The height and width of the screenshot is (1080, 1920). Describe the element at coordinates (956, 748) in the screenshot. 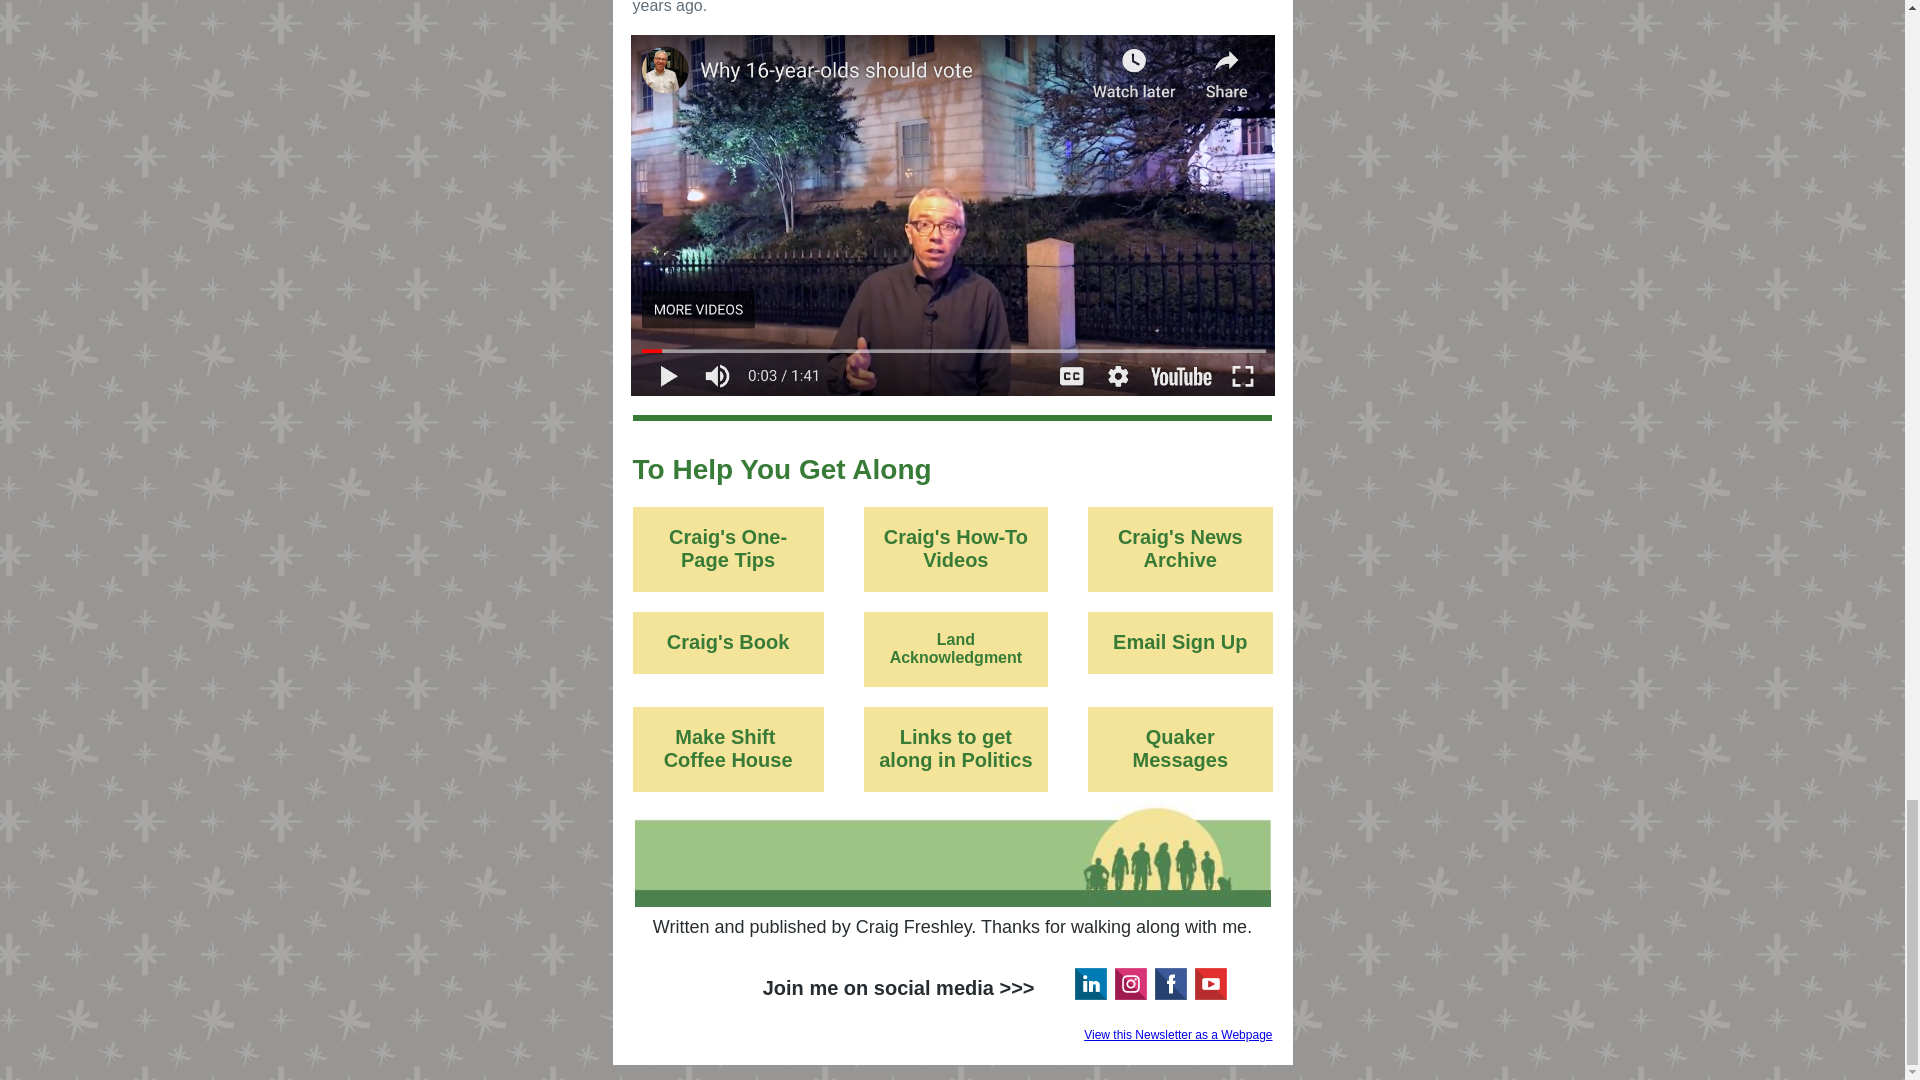

I see `Links to get along in Politics` at that location.